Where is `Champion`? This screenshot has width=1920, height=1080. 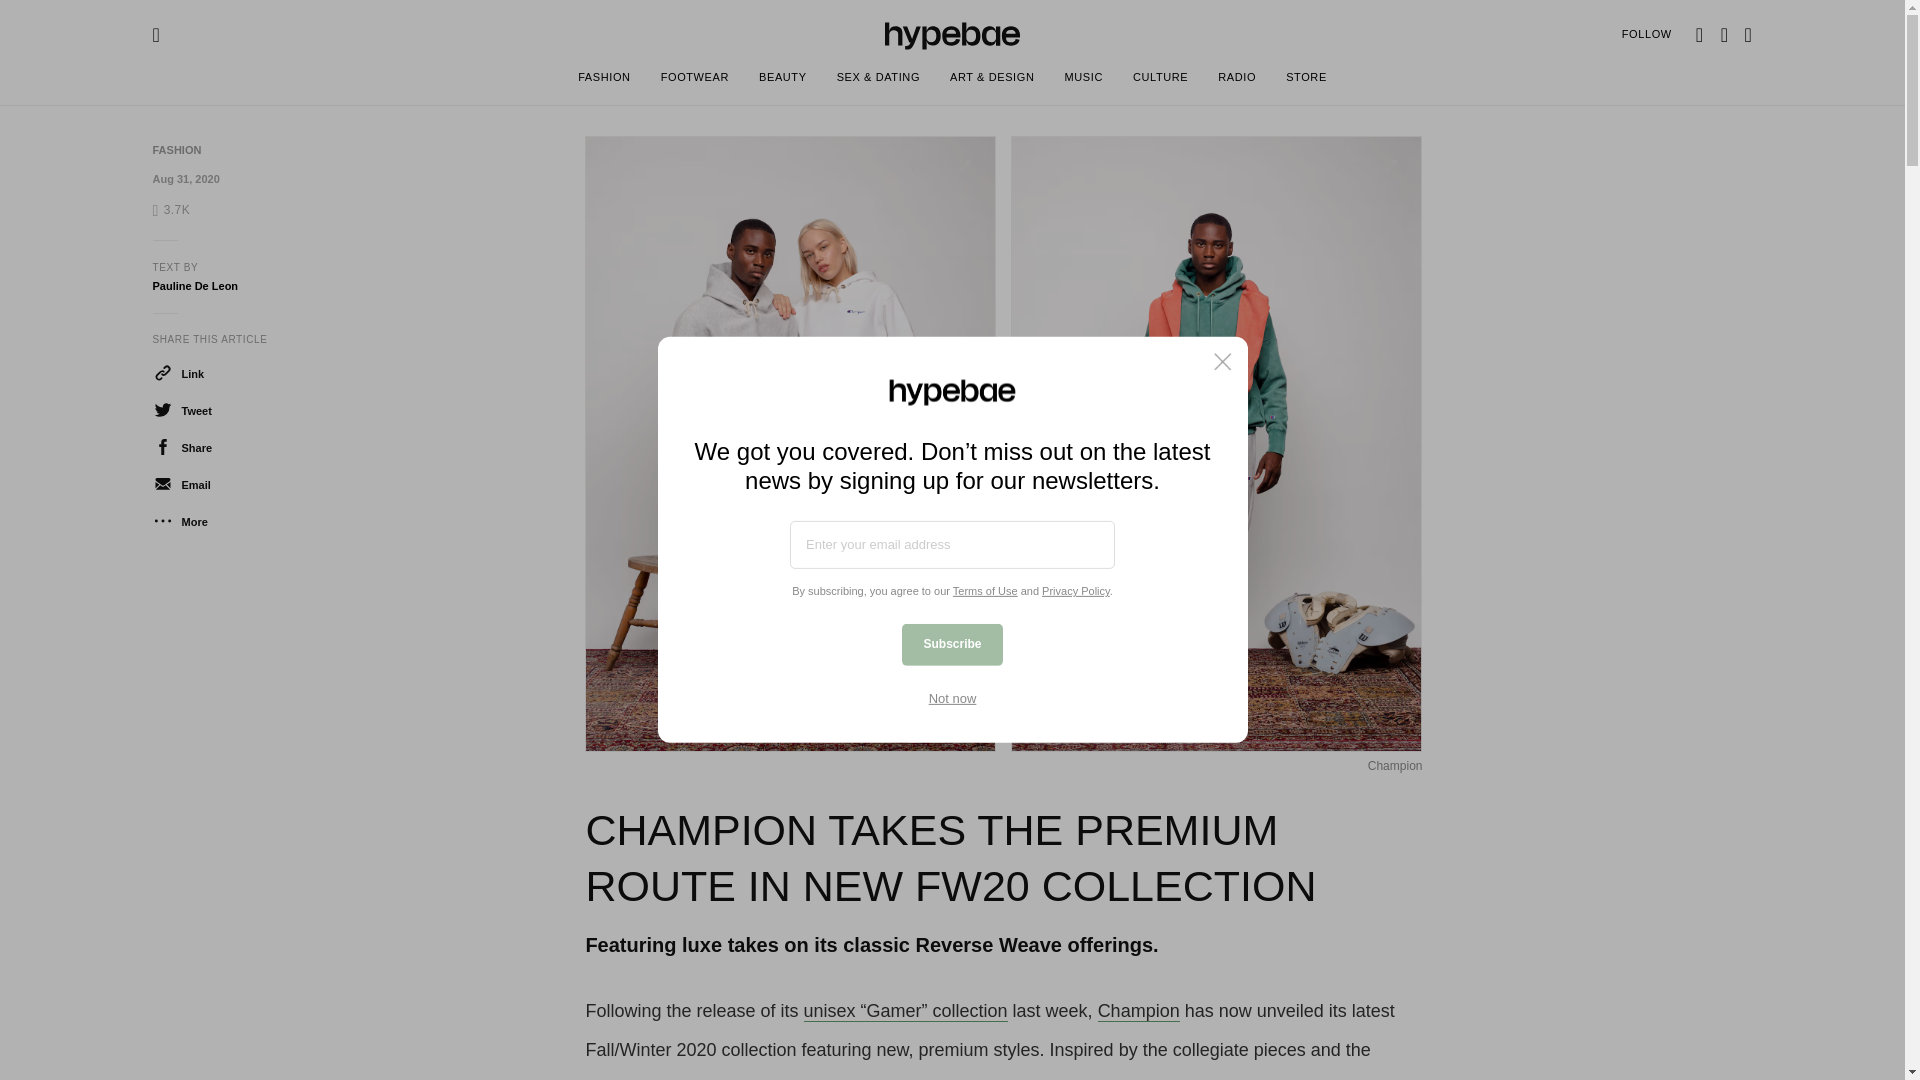
Champion is located at coordinates (1139, 1011).